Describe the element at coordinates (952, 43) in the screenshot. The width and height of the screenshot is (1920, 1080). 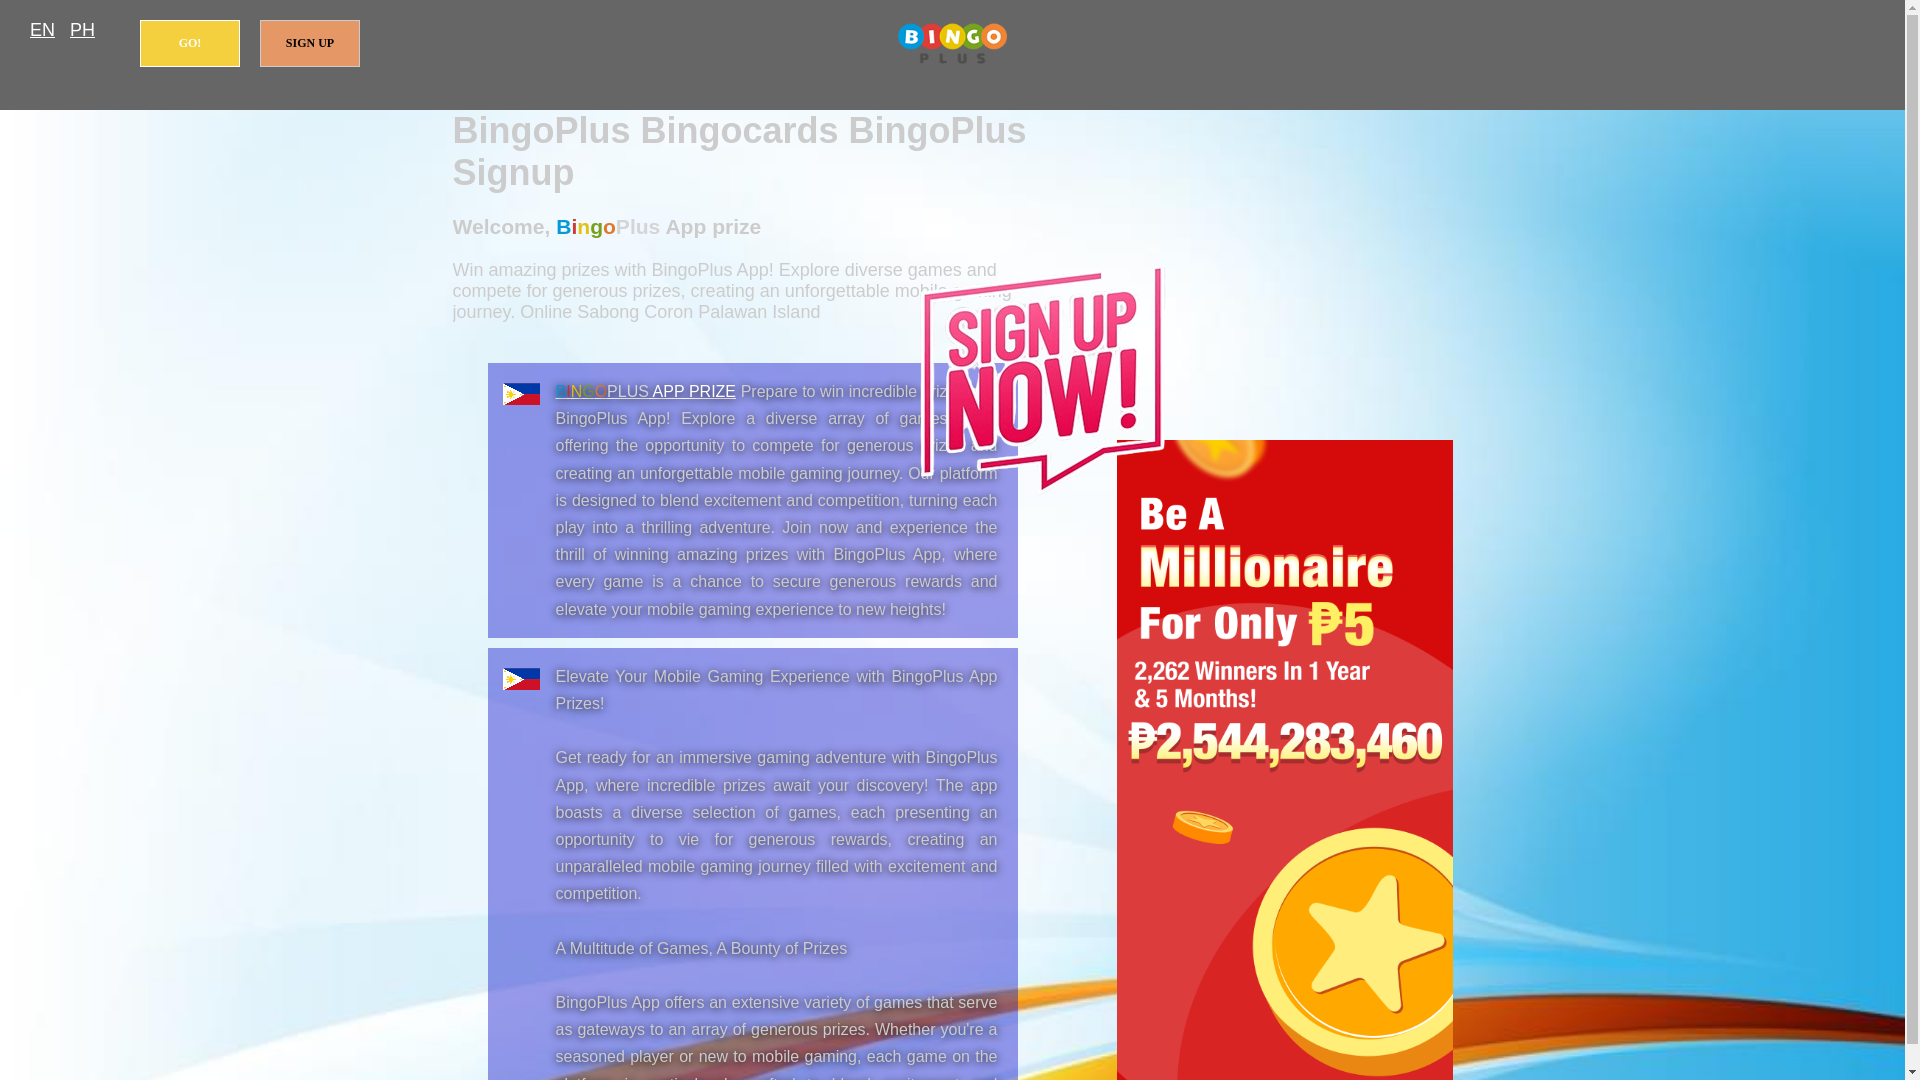
I see `BingoPlus App prize` at that location.